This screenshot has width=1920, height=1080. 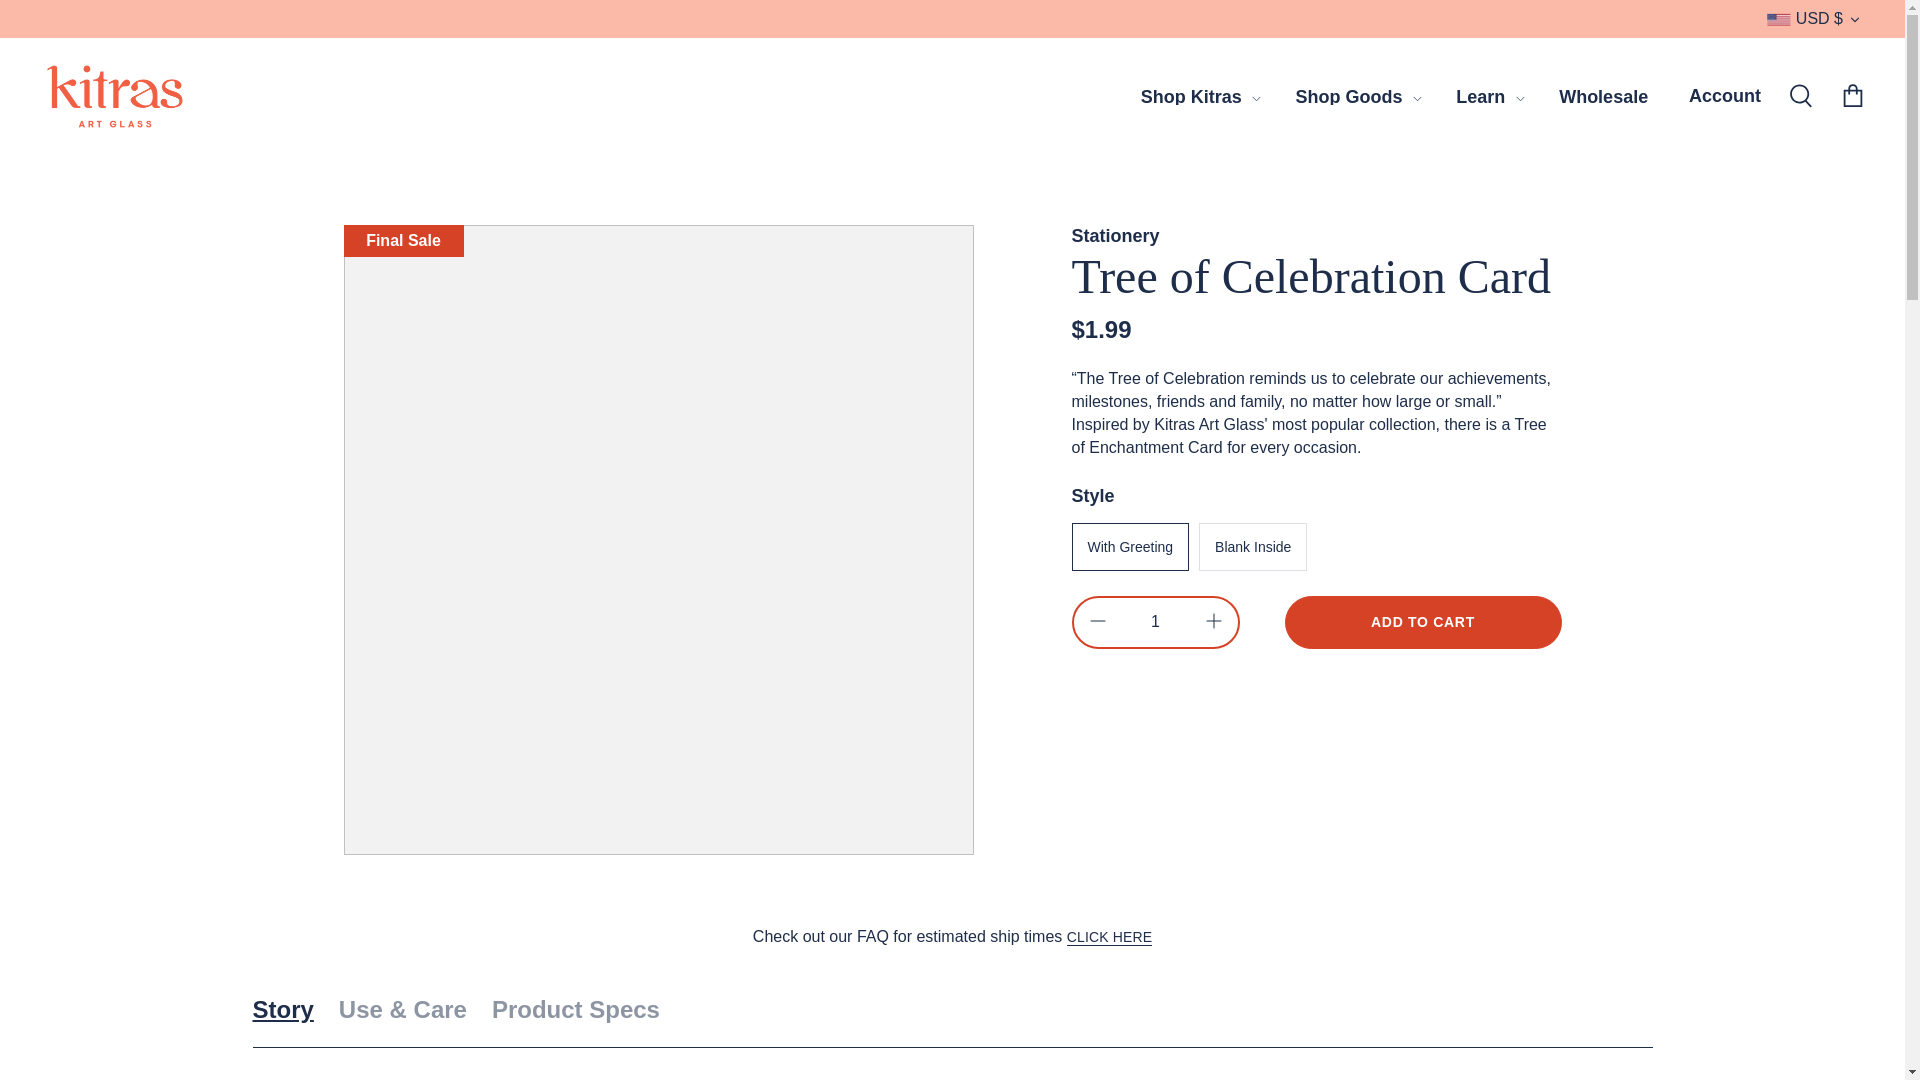 What do you see at coordinates (1098, 620) in the screenshot?
I see `Minus` at bounding box center [1098, 620].